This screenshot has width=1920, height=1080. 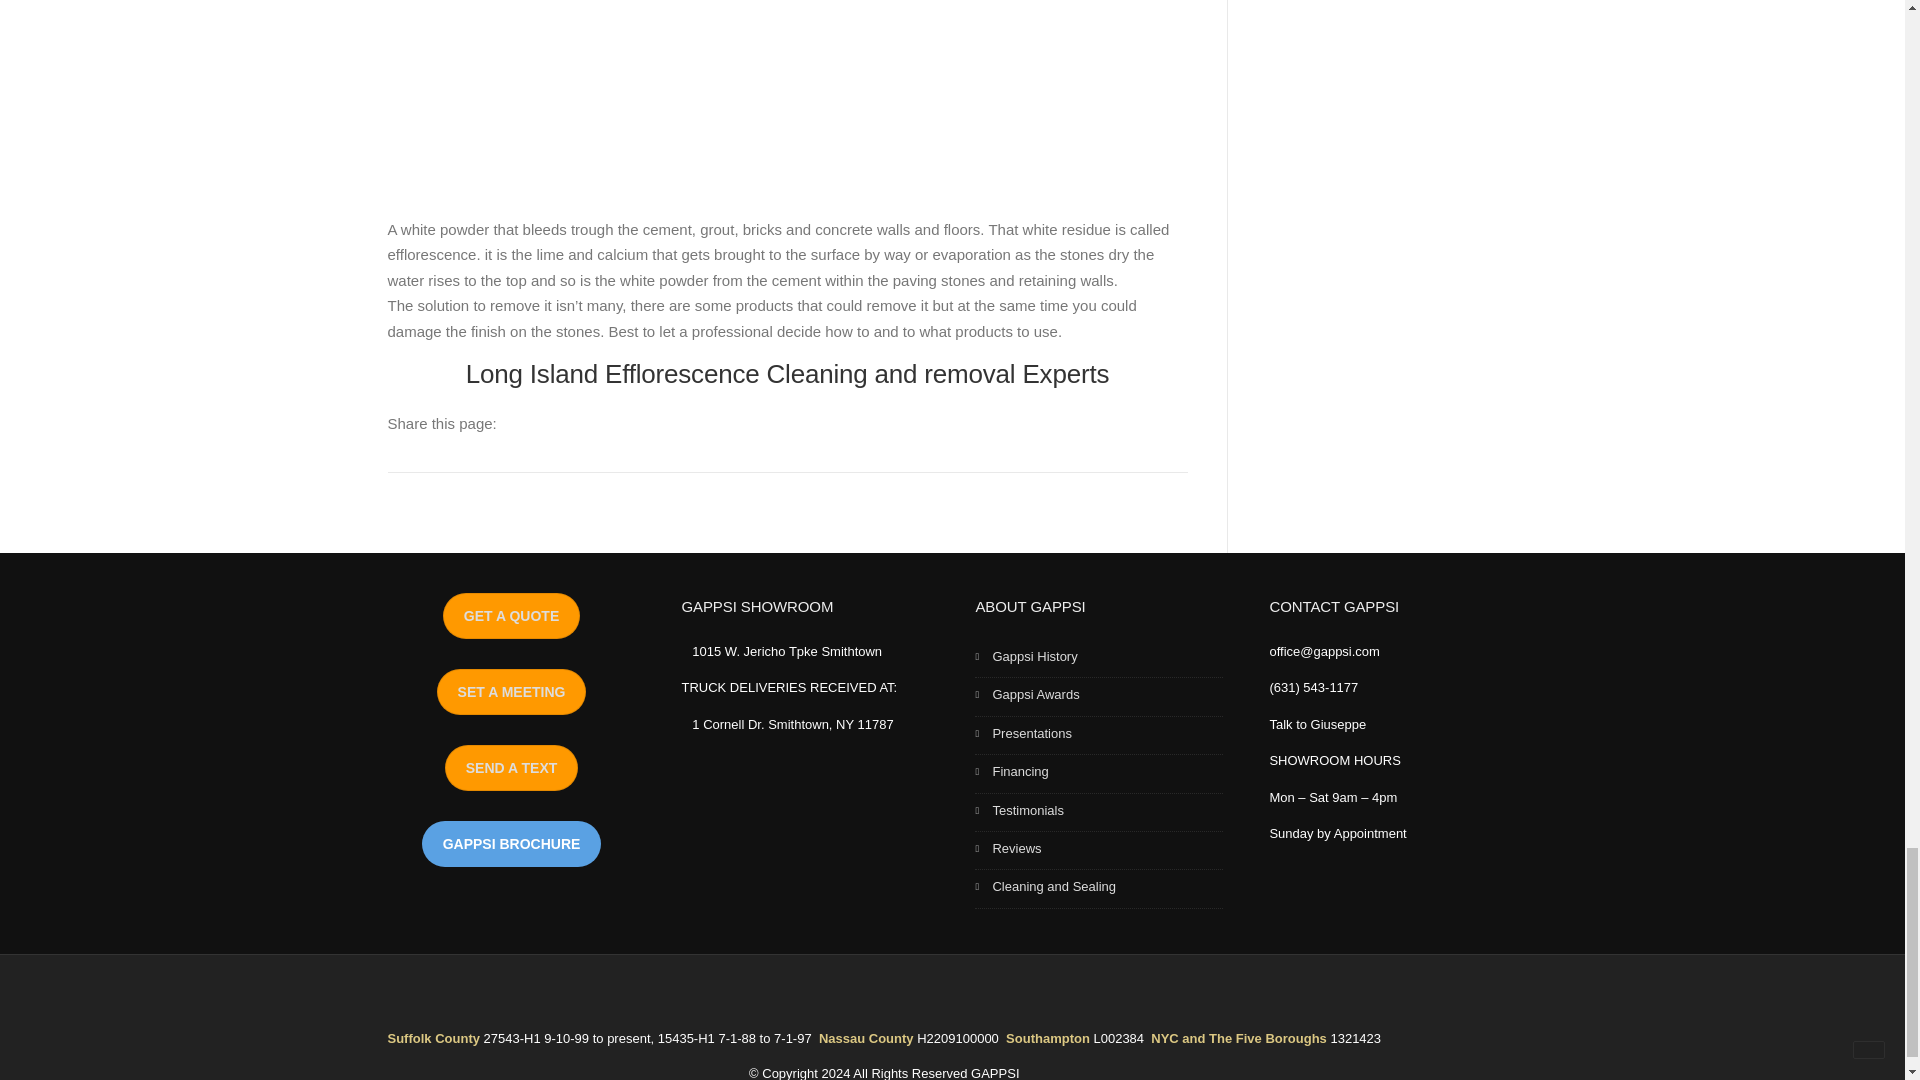 I want to click on Long Island Efflorescence Cleaning and removal Experts, so click(x=788, y=373).